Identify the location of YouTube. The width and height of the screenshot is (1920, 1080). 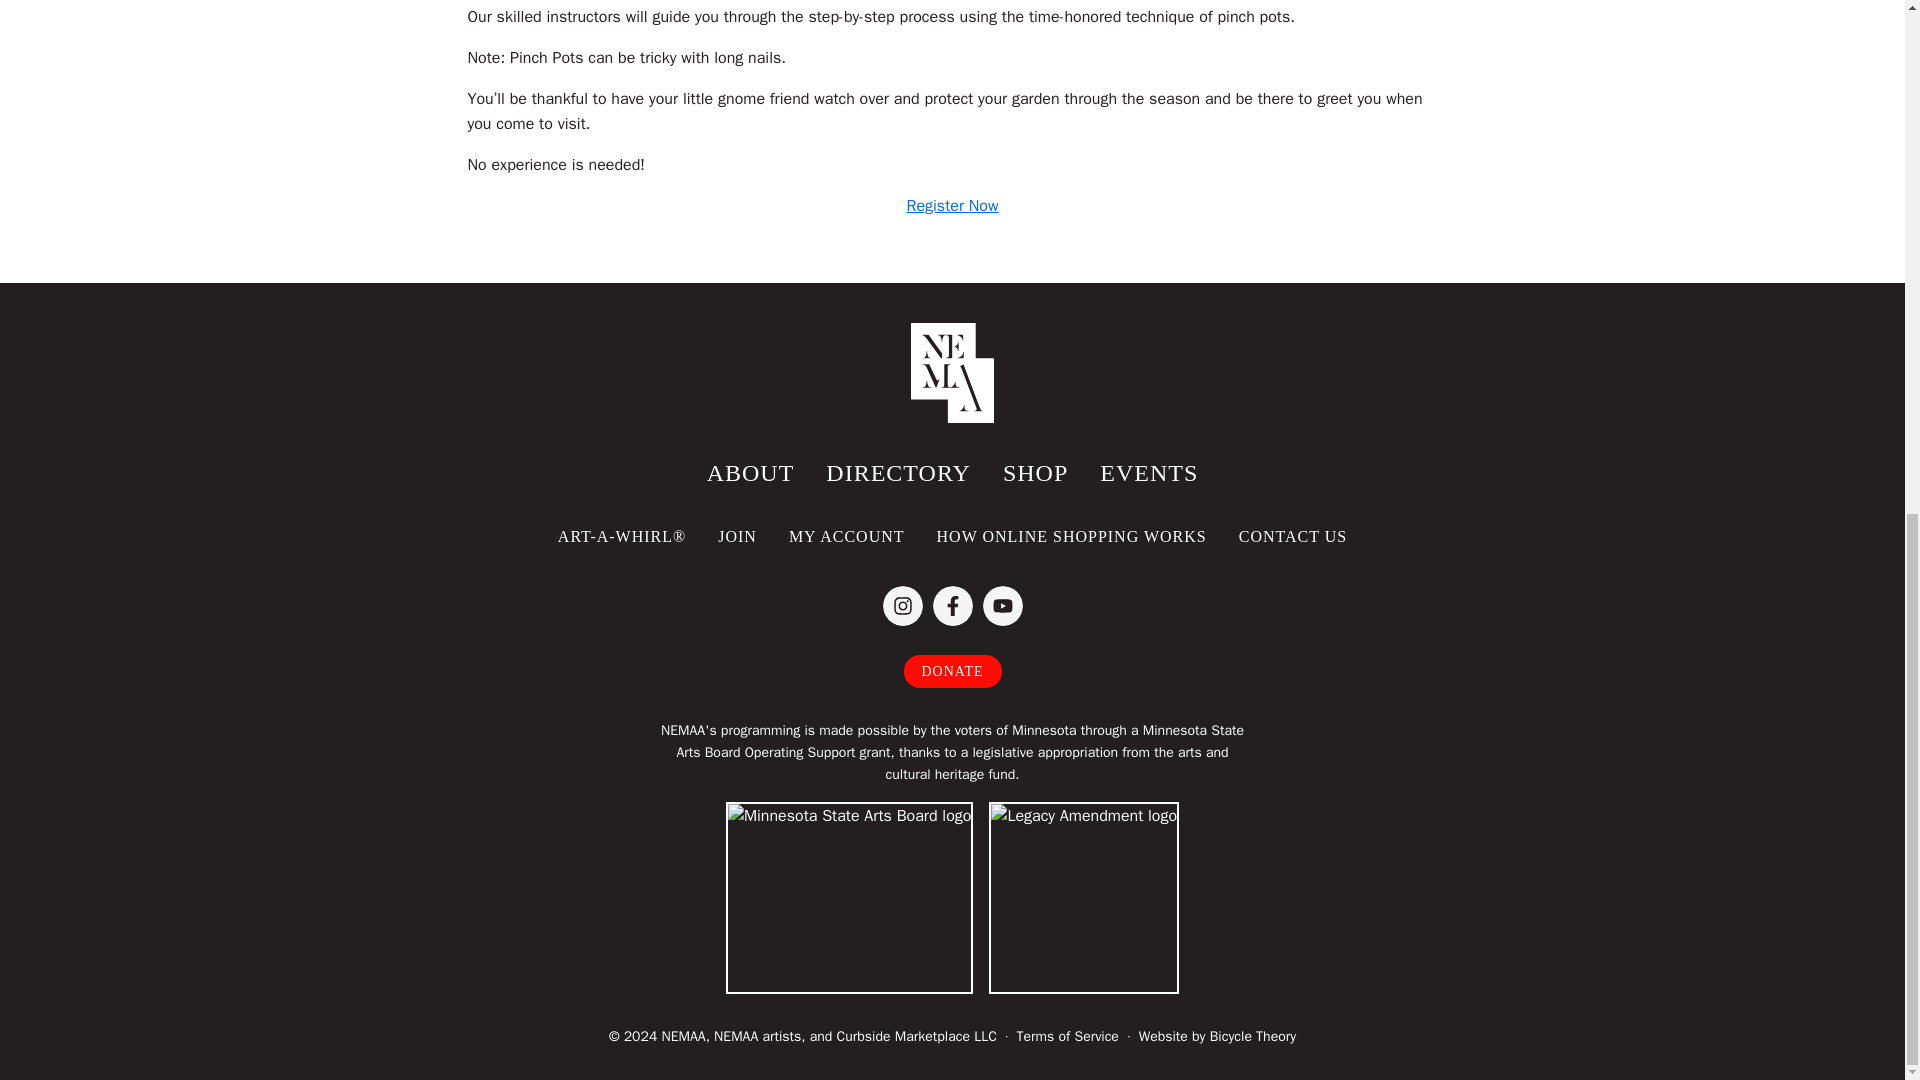
(1001, 606).